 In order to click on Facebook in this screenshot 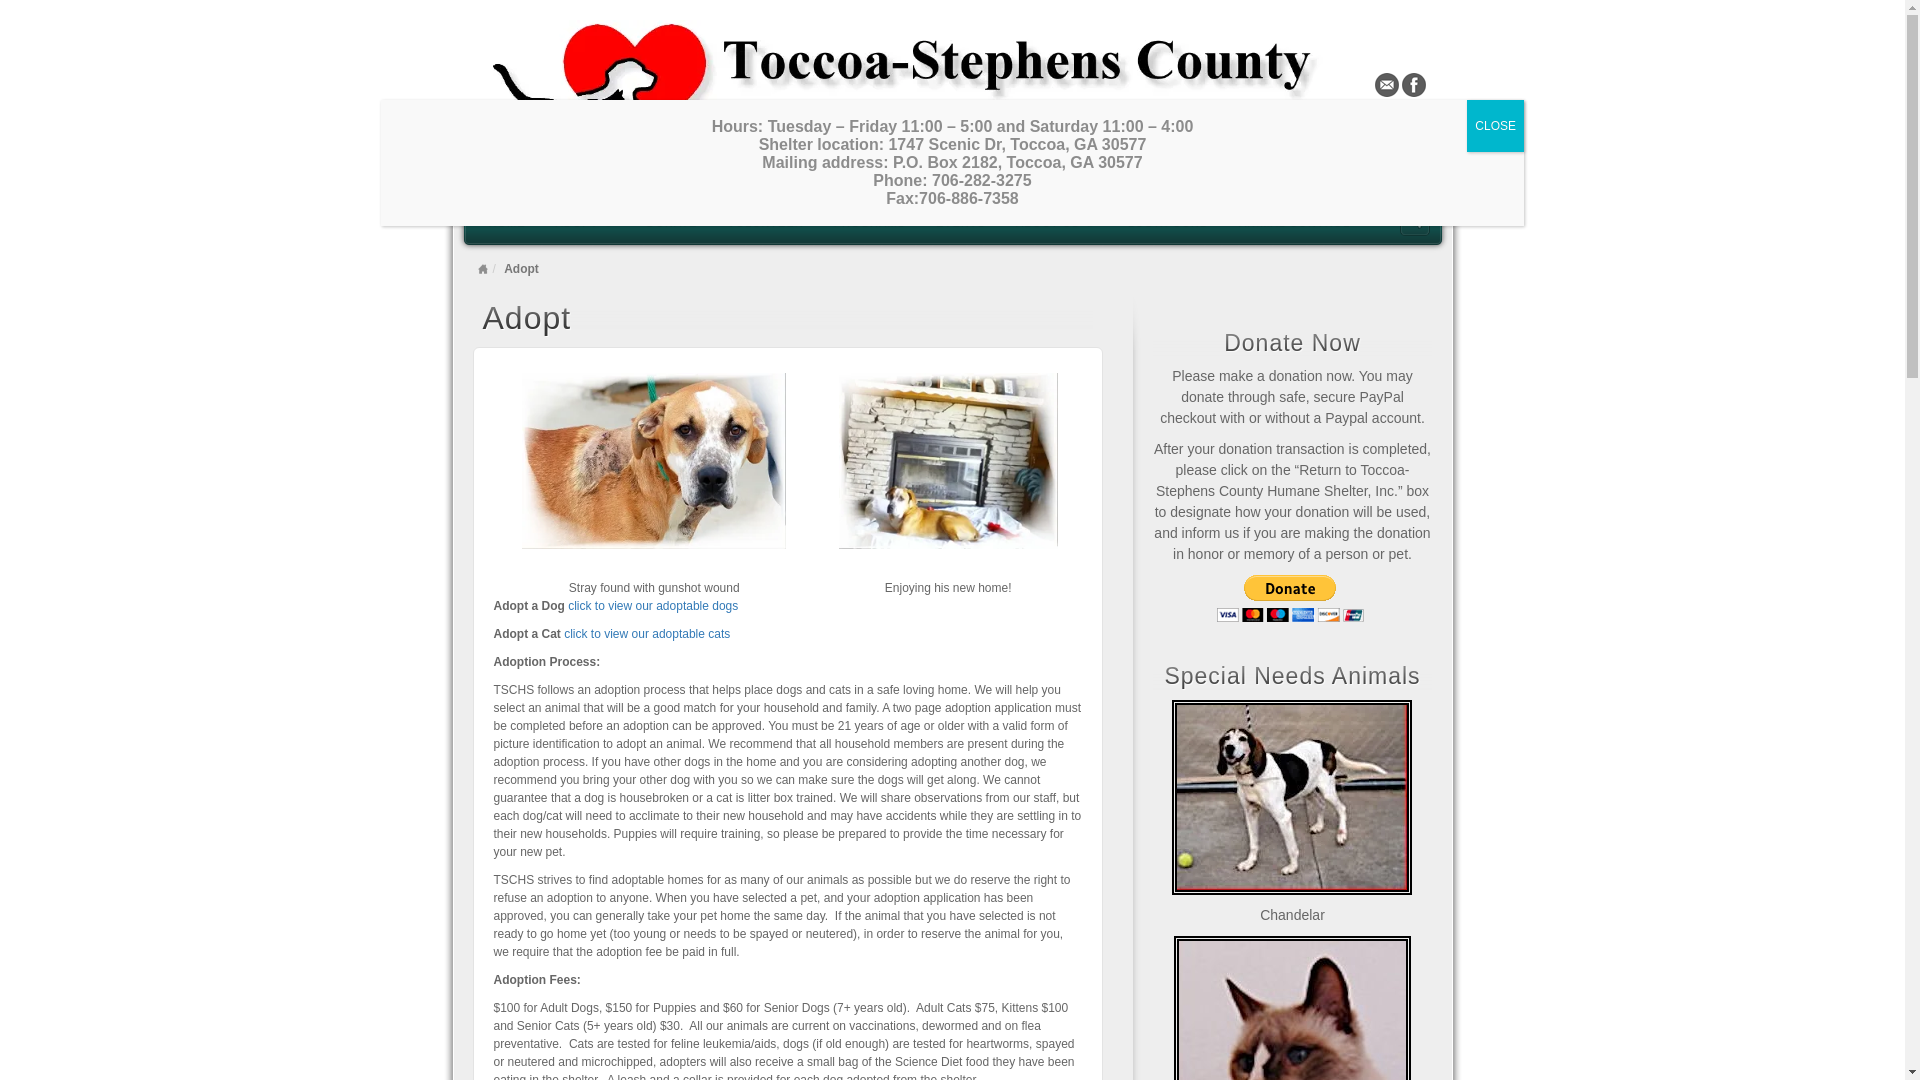, I will do `click(1414, 84)`.